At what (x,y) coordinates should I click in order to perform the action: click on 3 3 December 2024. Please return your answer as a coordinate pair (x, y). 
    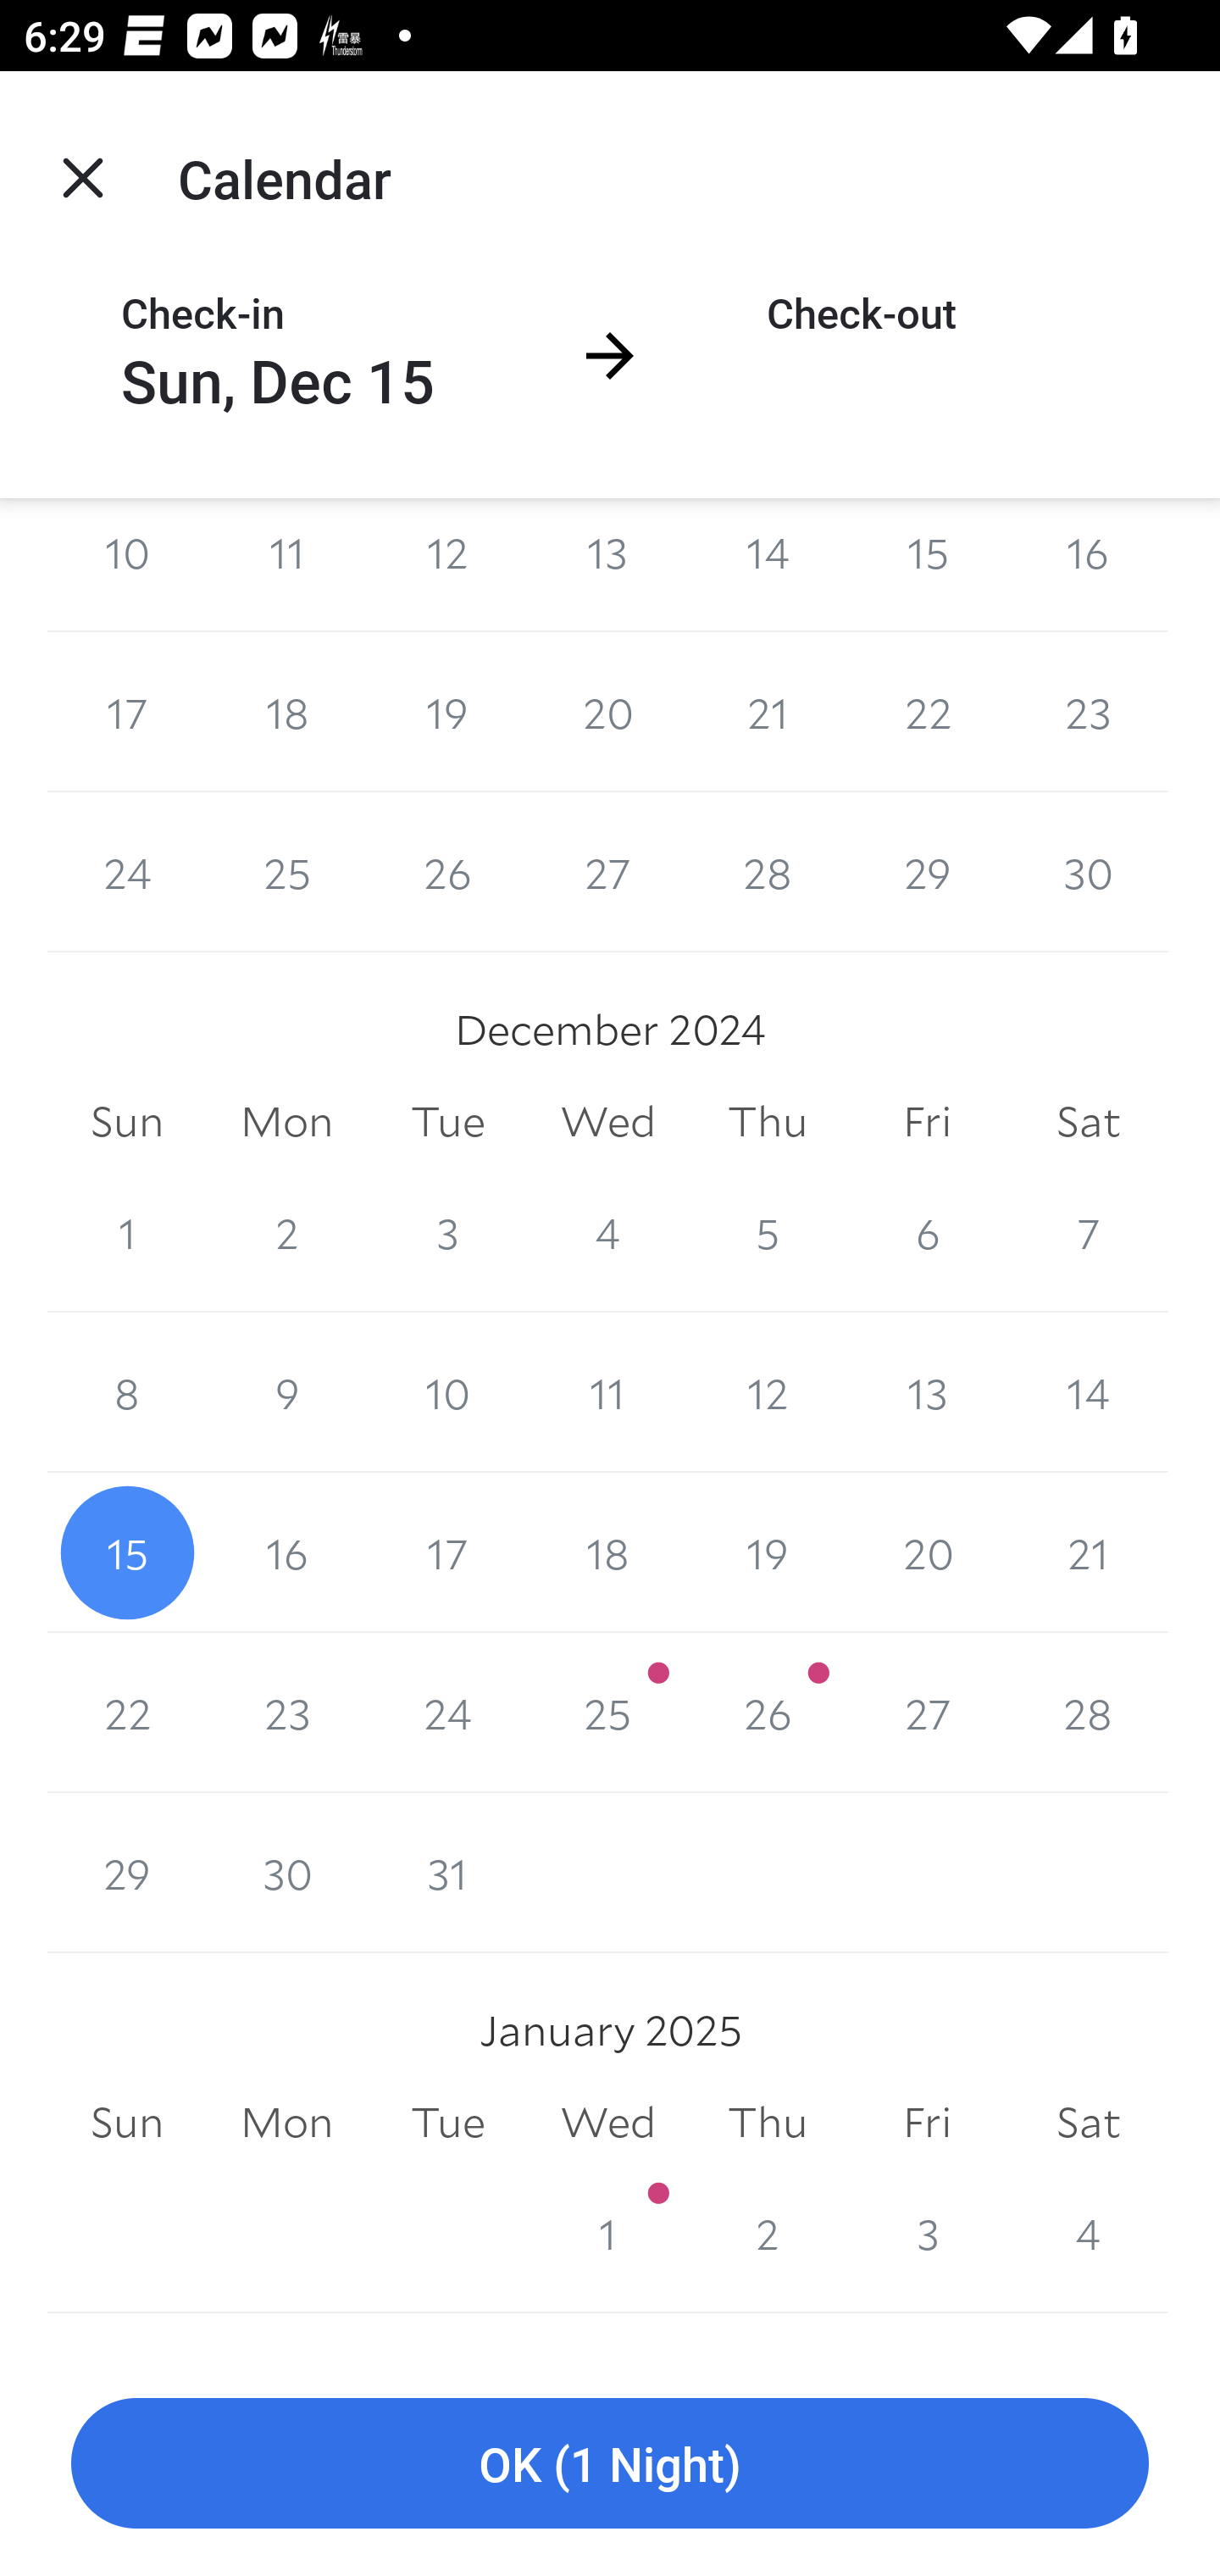
    Looking at the image, I should click on (447, 1232).